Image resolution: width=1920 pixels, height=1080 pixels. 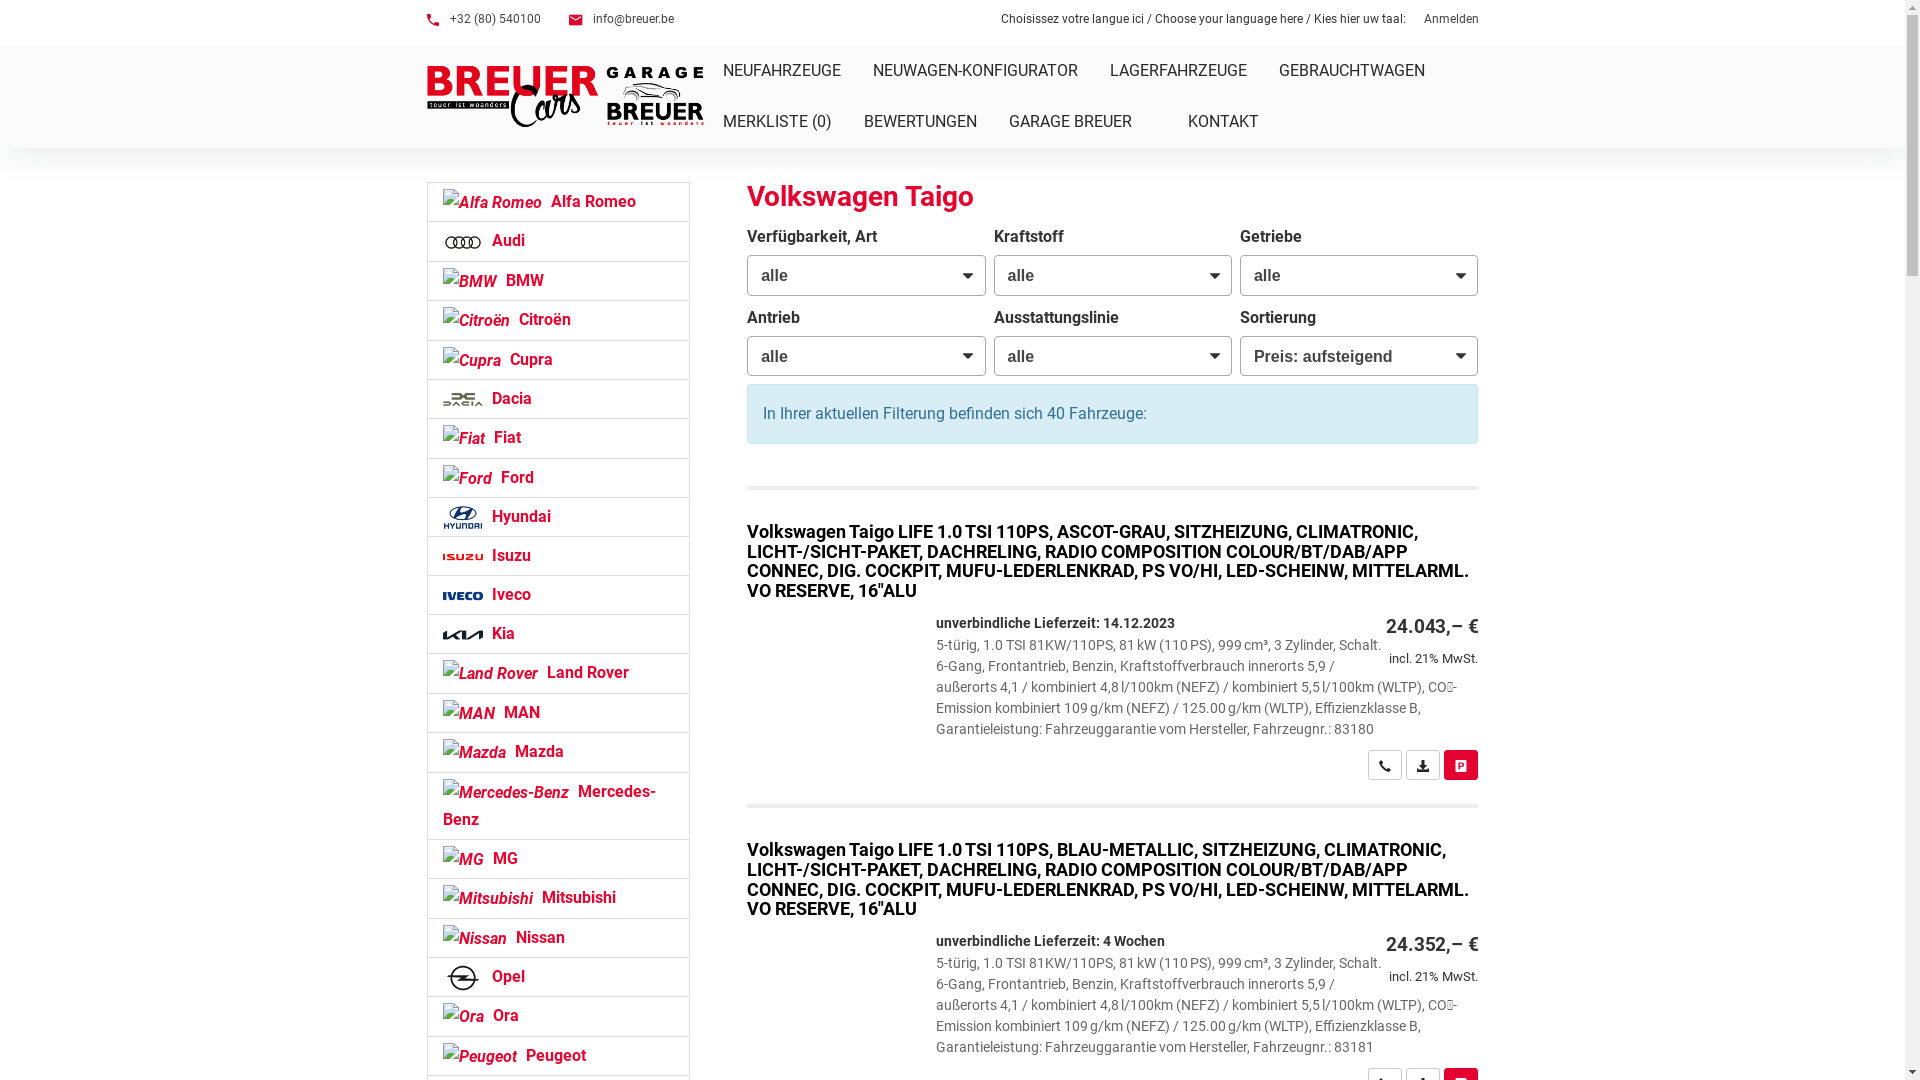 I want to click on Alfa Romeo, so click(x=558, y=202).